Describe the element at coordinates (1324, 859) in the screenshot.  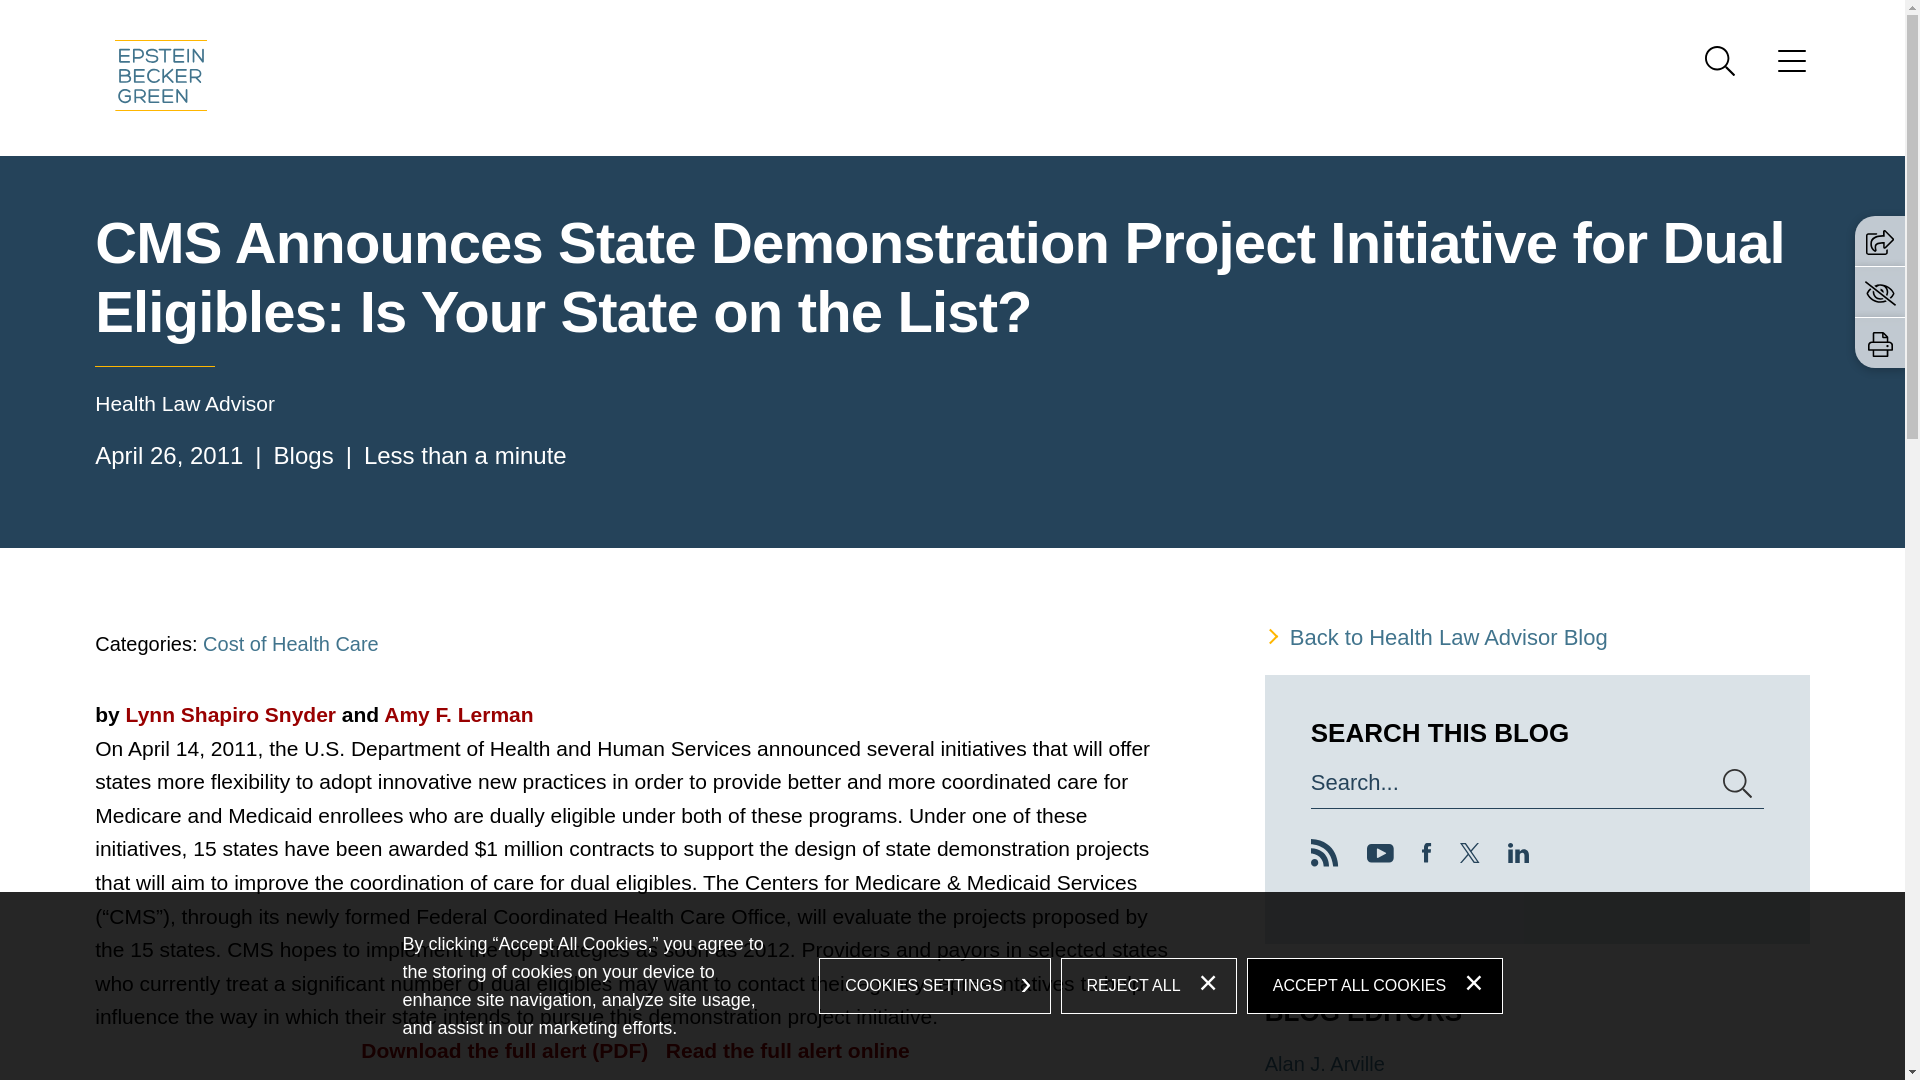
I see `RSS` at that location.